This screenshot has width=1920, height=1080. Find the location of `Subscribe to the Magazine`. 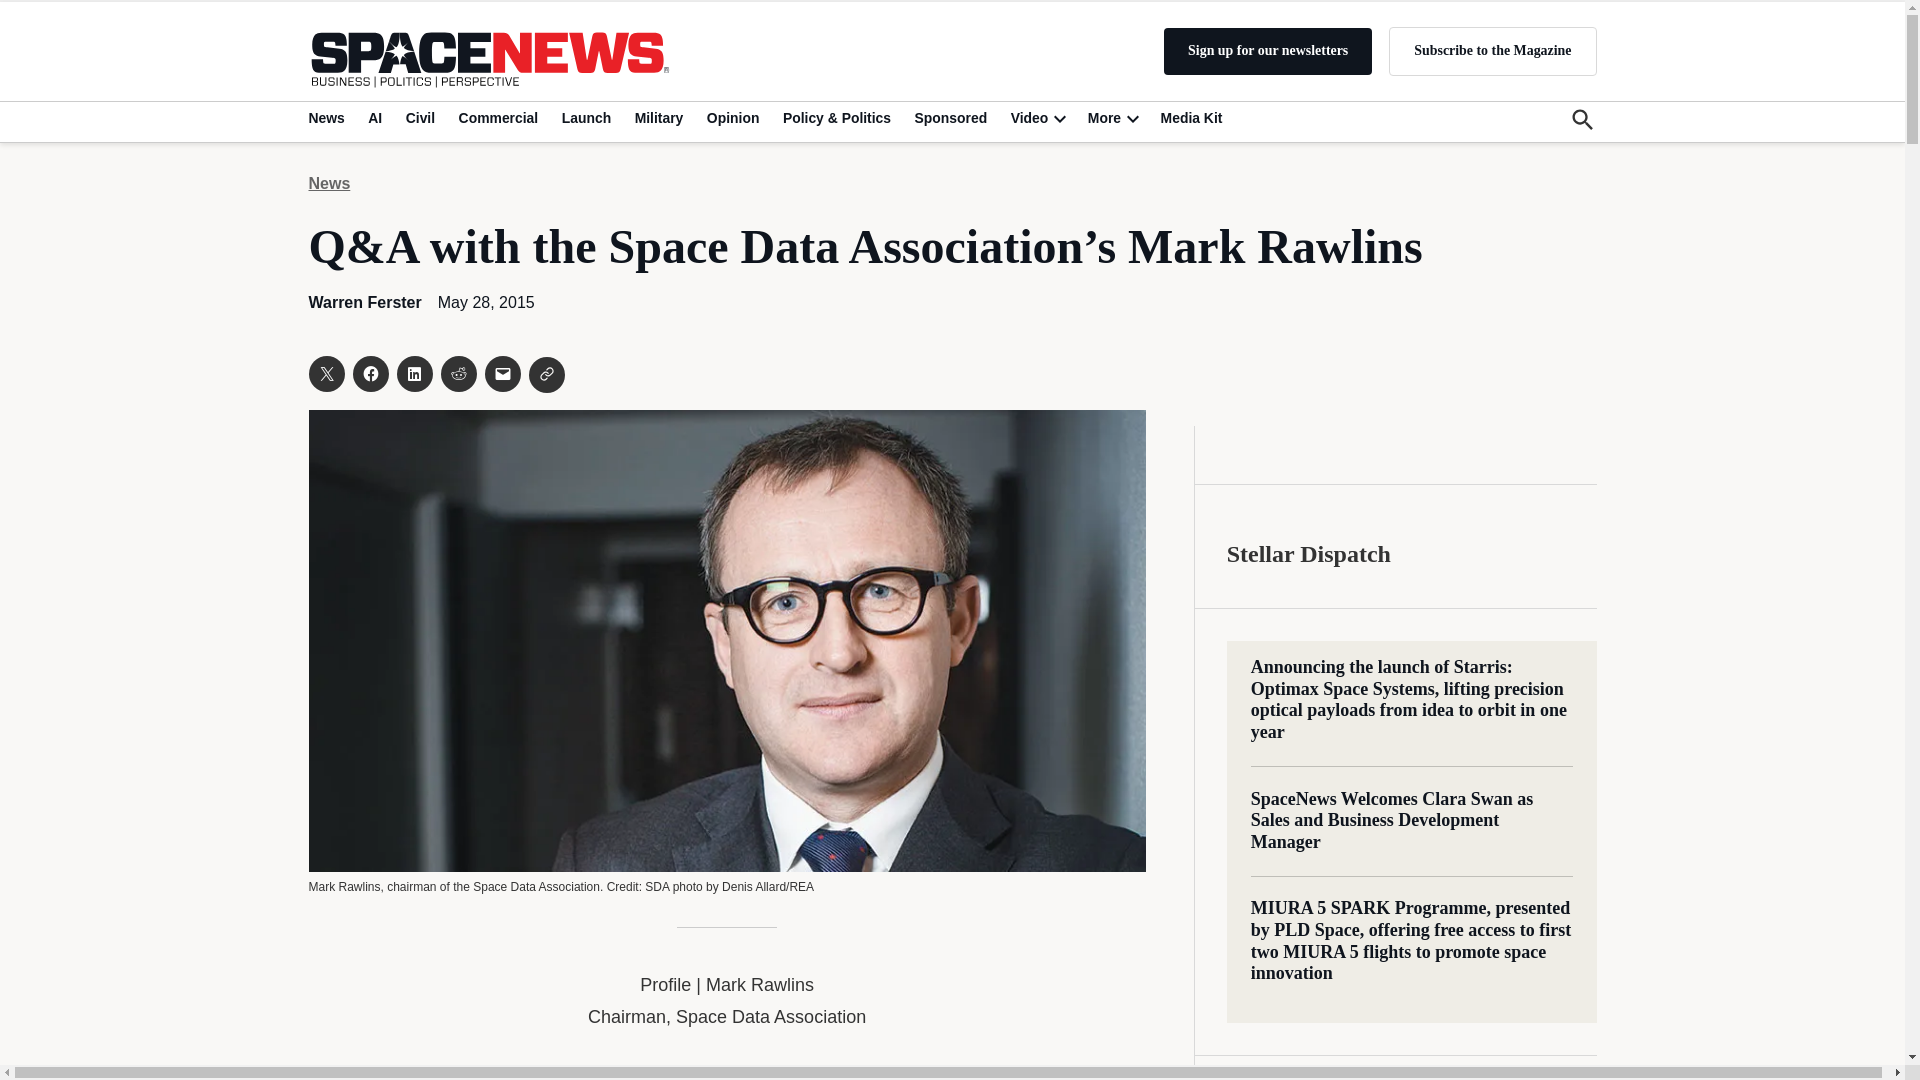

Subscribe to the Magazine is located at coordinates (1492, 50).